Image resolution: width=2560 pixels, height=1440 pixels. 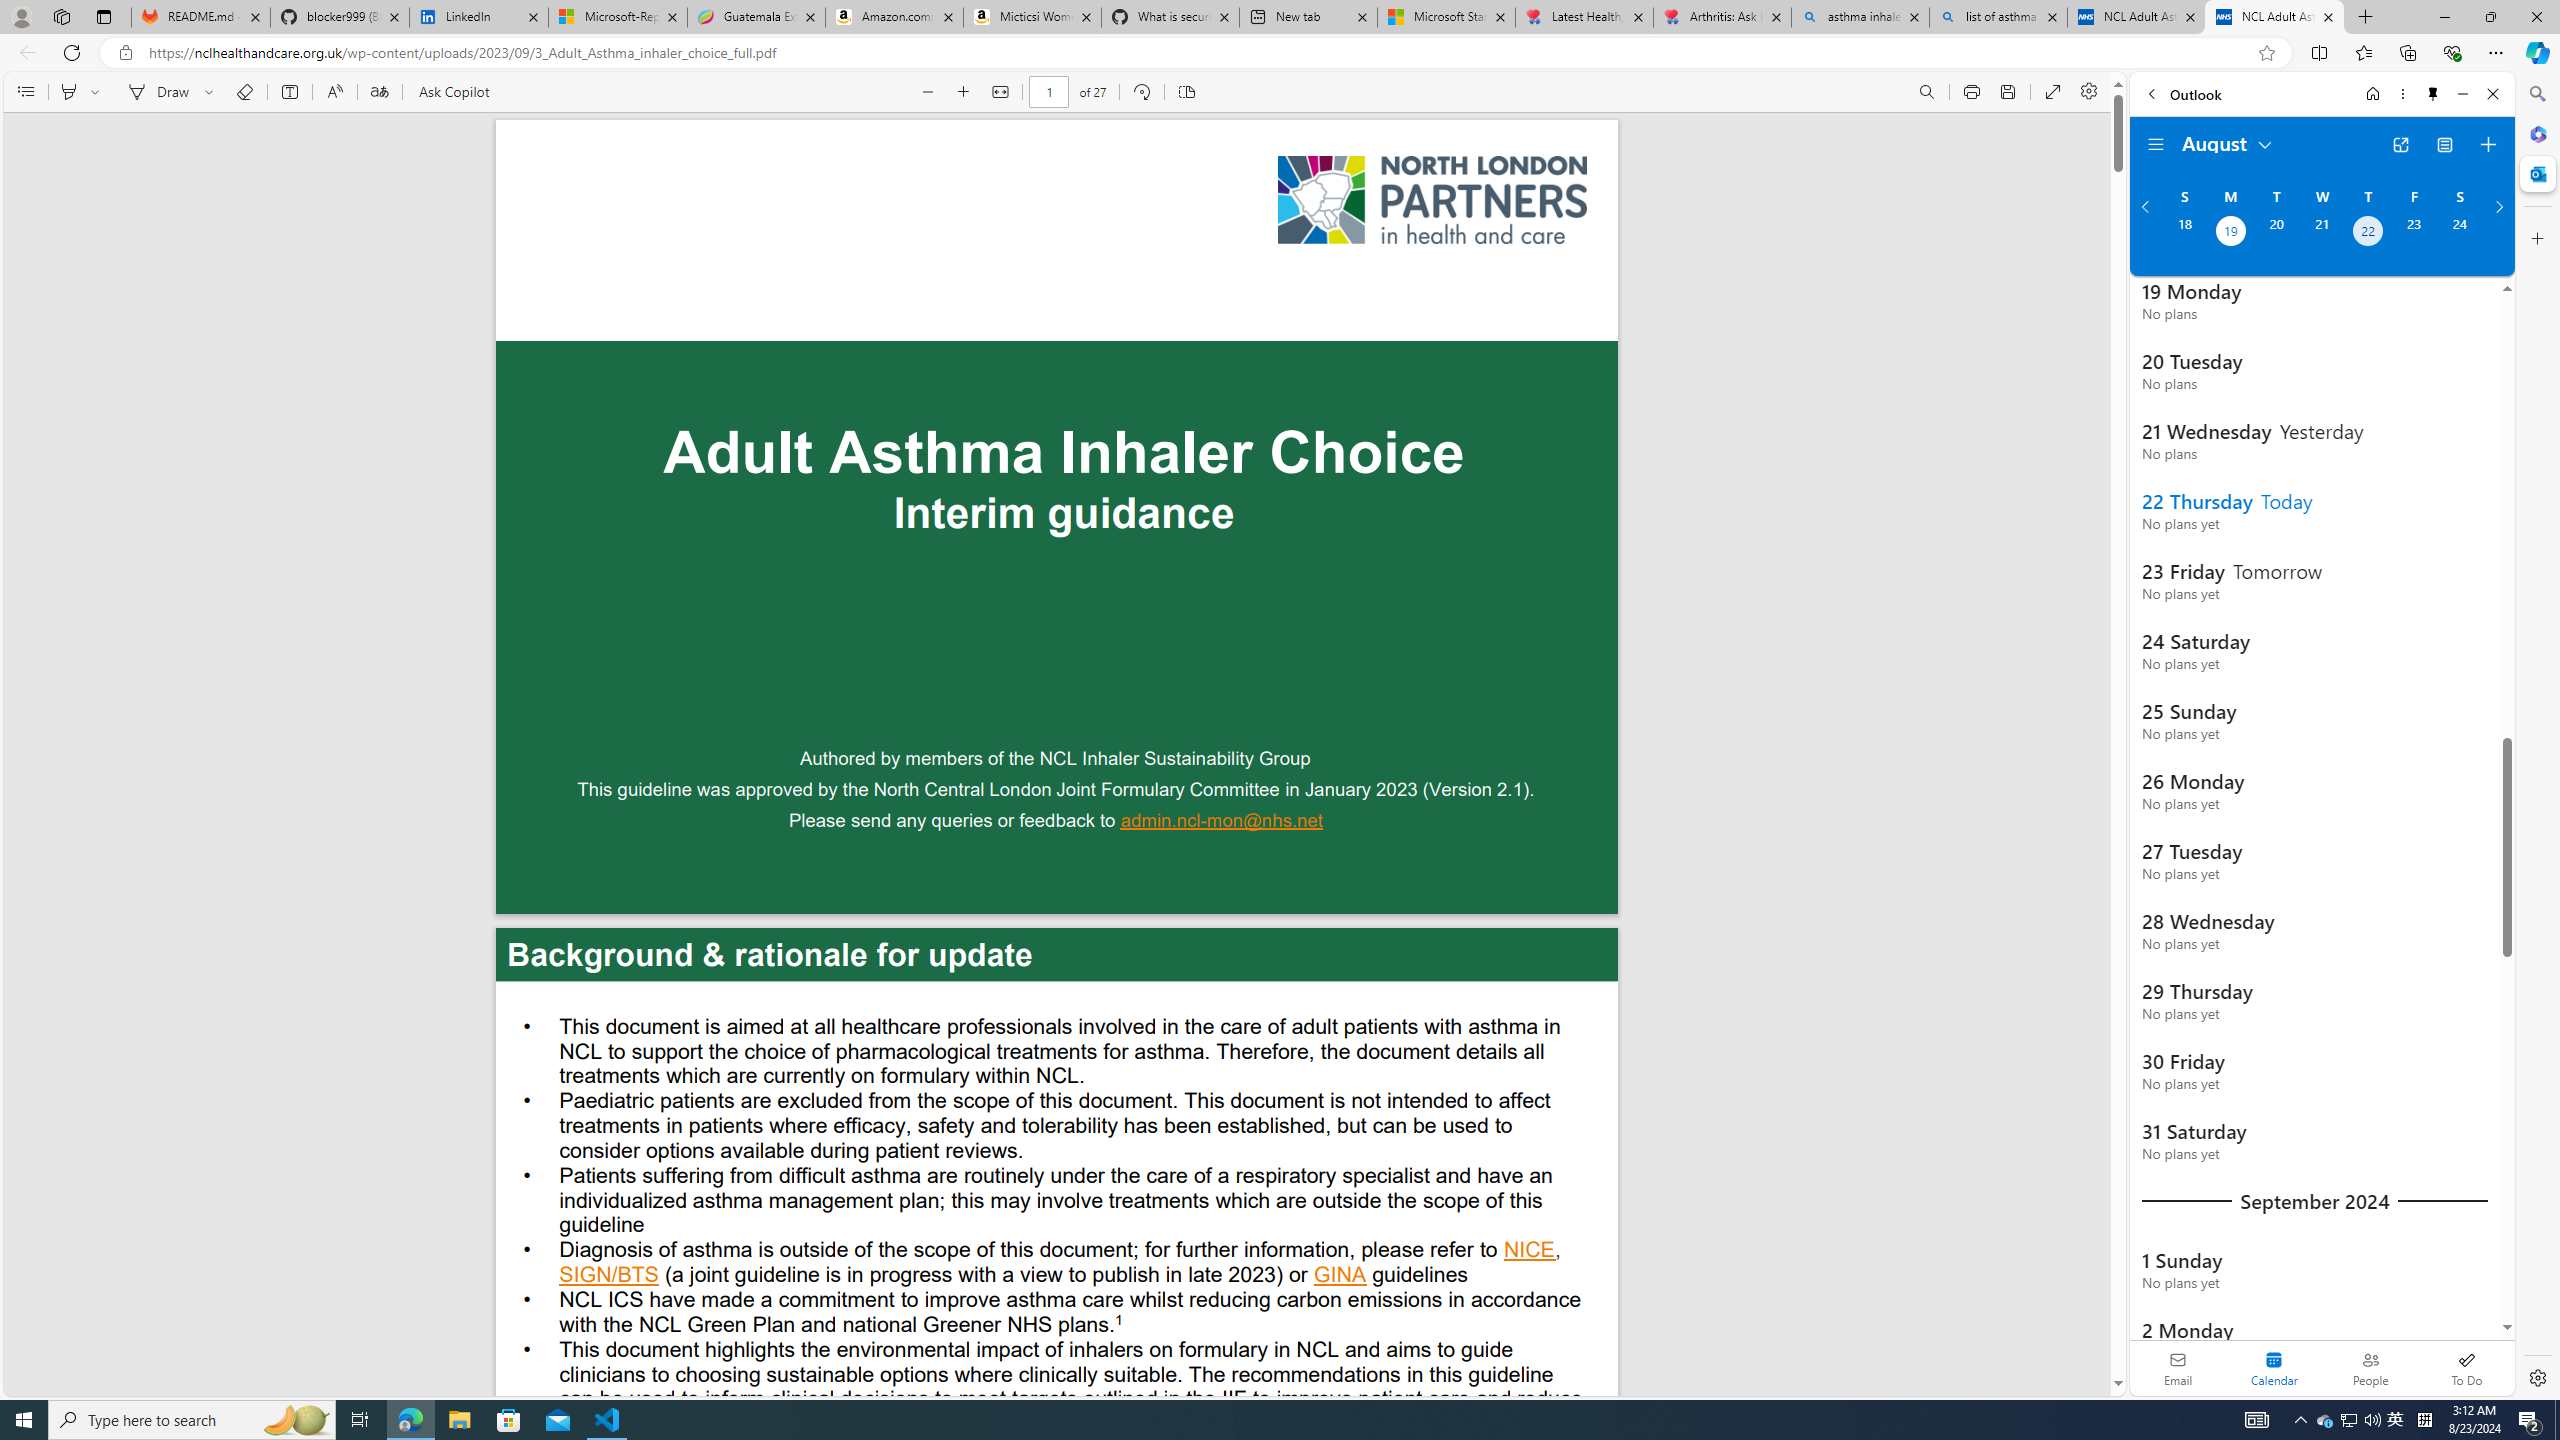 I want to click on Customize, so click(x=2536, y=238).